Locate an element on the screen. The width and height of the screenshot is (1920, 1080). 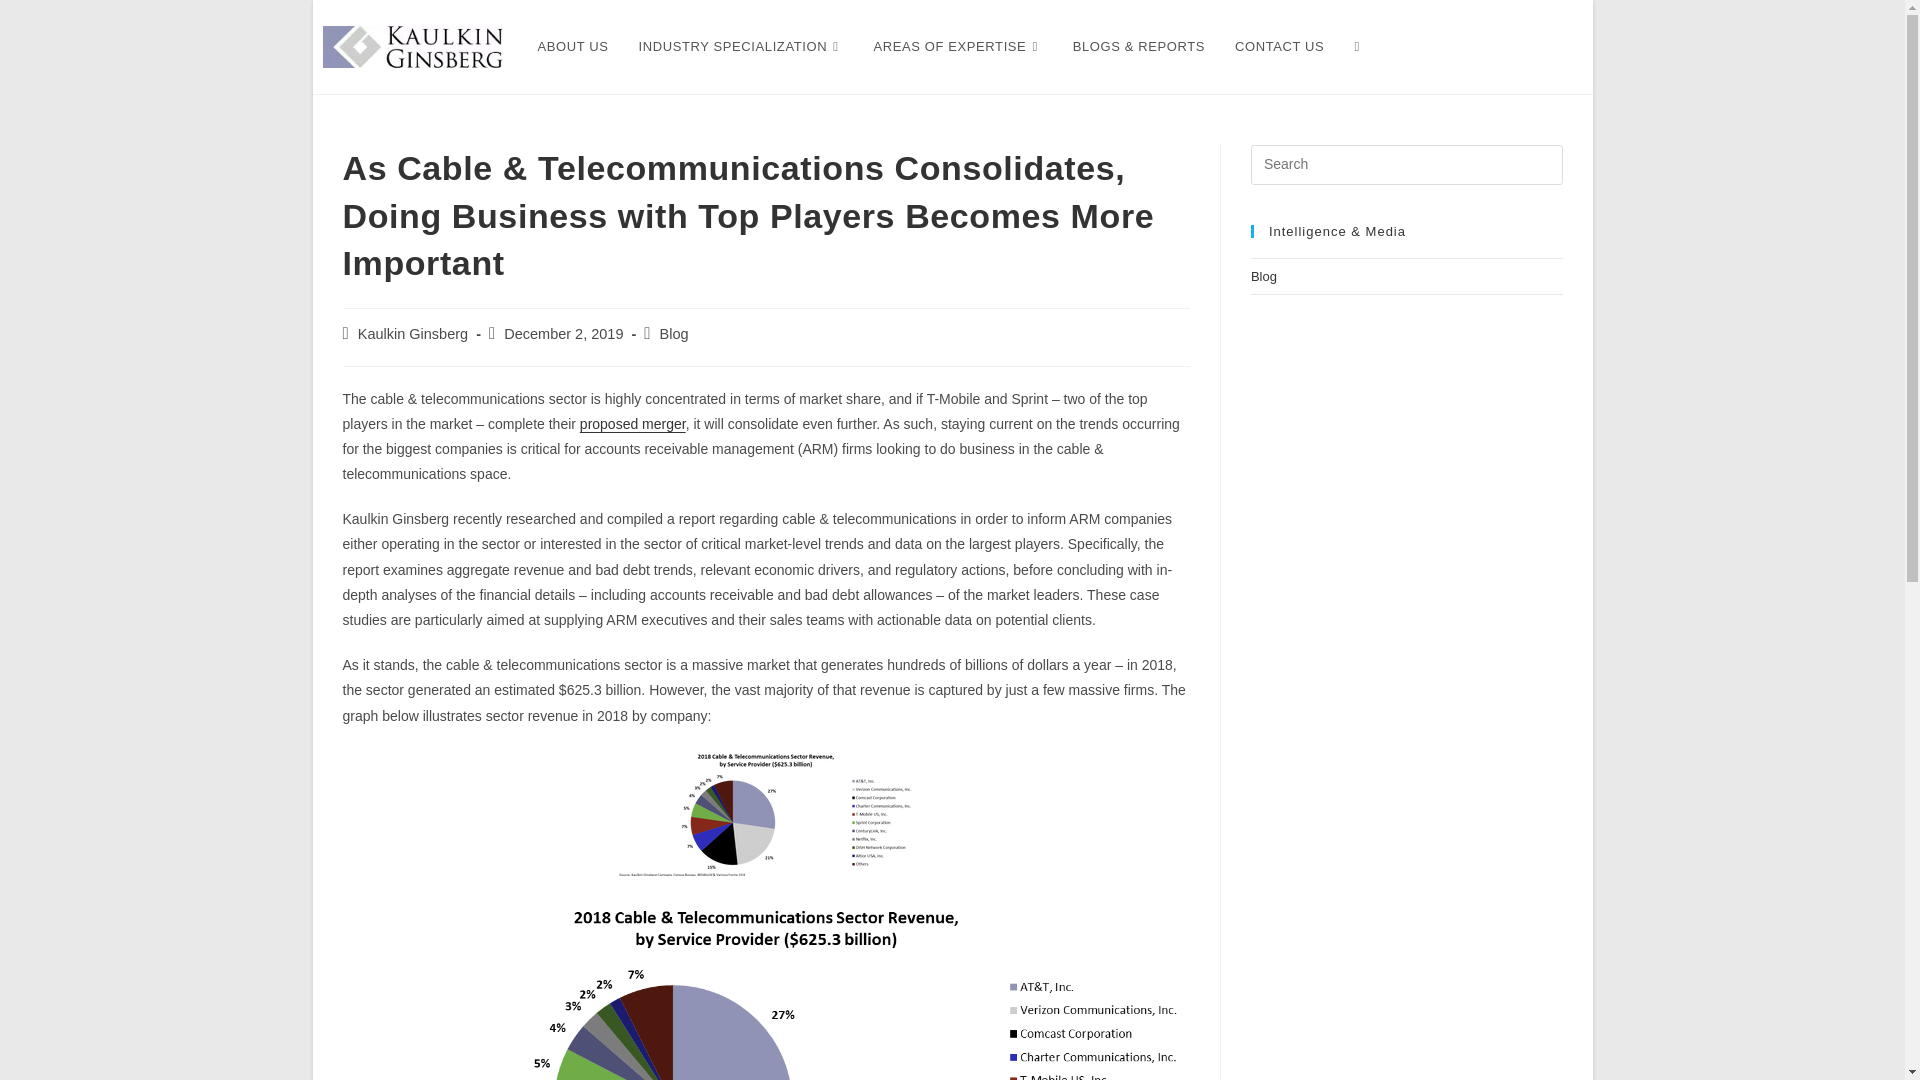
INDUSTRY SPECIALIZATION is located at coordinates (741, 46).